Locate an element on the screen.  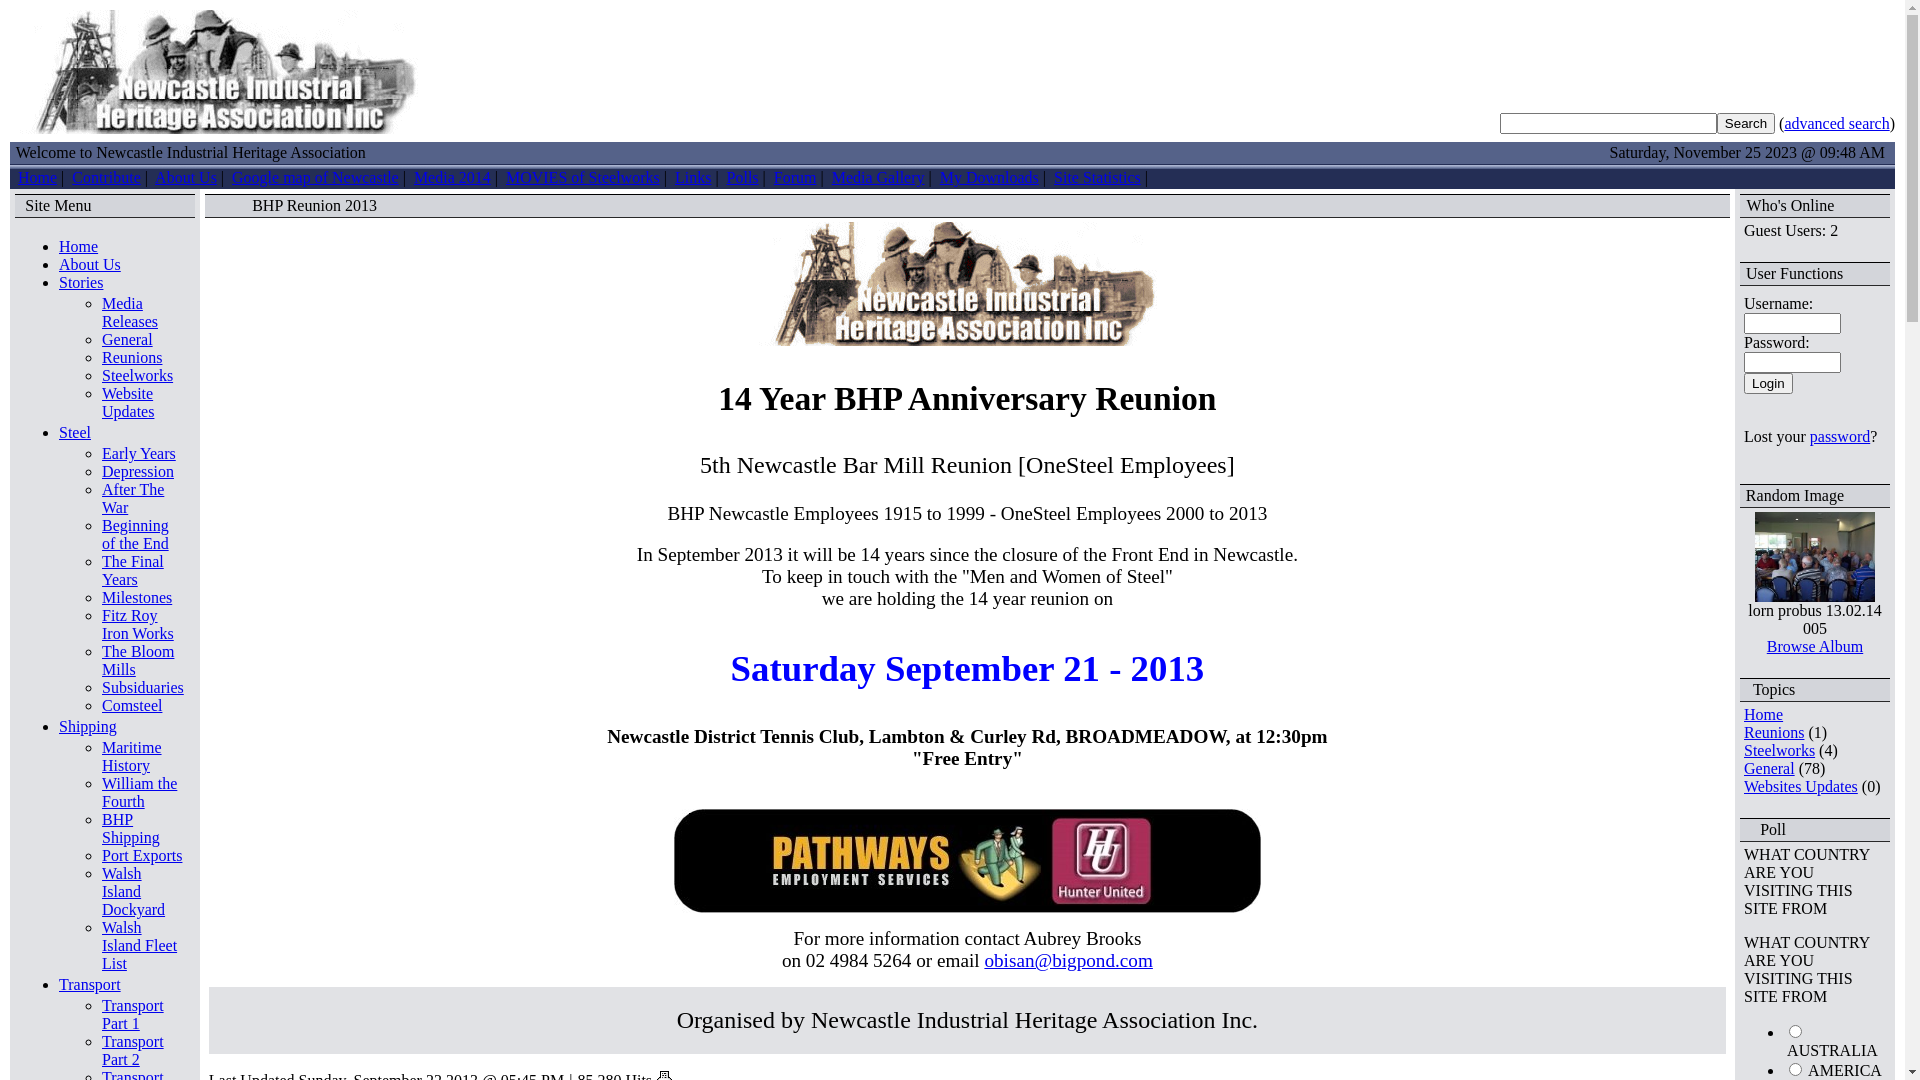
Transport Part 1 is located at coordinates (133, 1014).